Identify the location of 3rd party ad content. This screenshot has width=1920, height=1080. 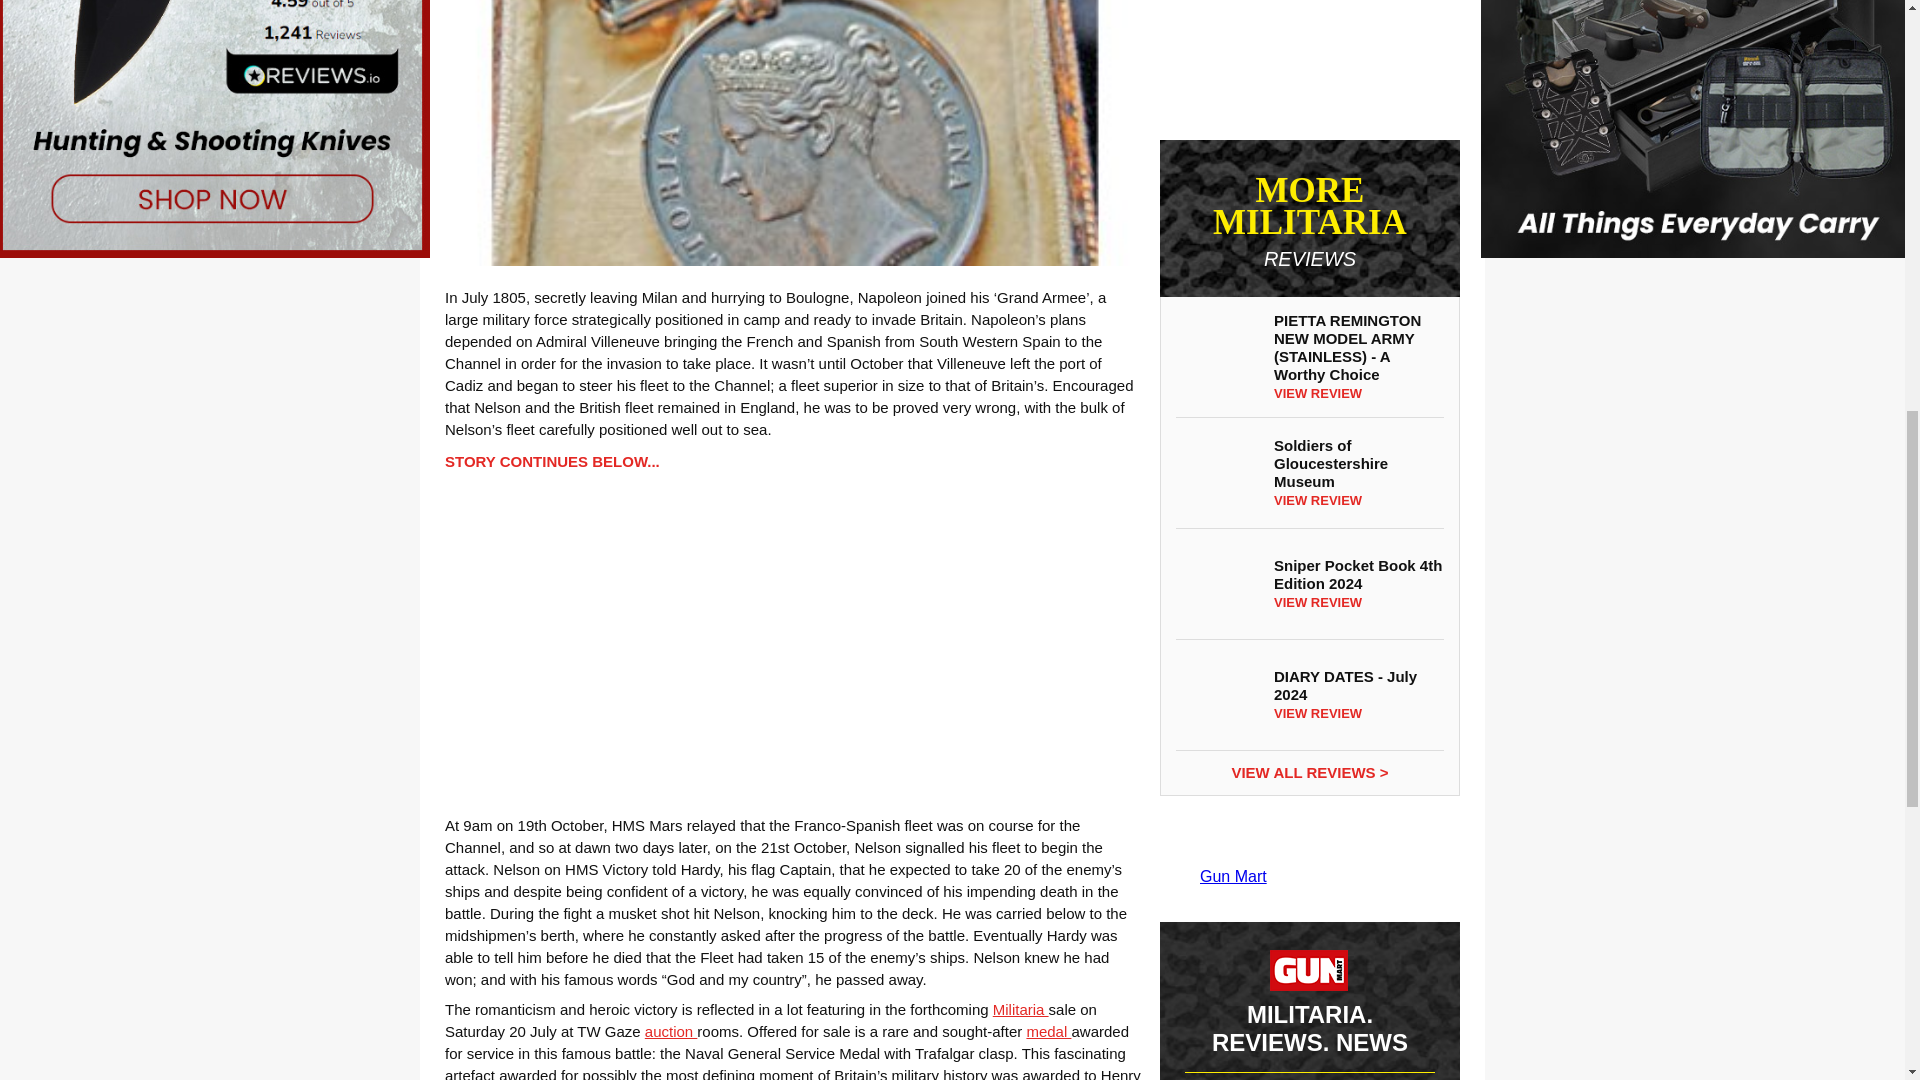
(792, 640).